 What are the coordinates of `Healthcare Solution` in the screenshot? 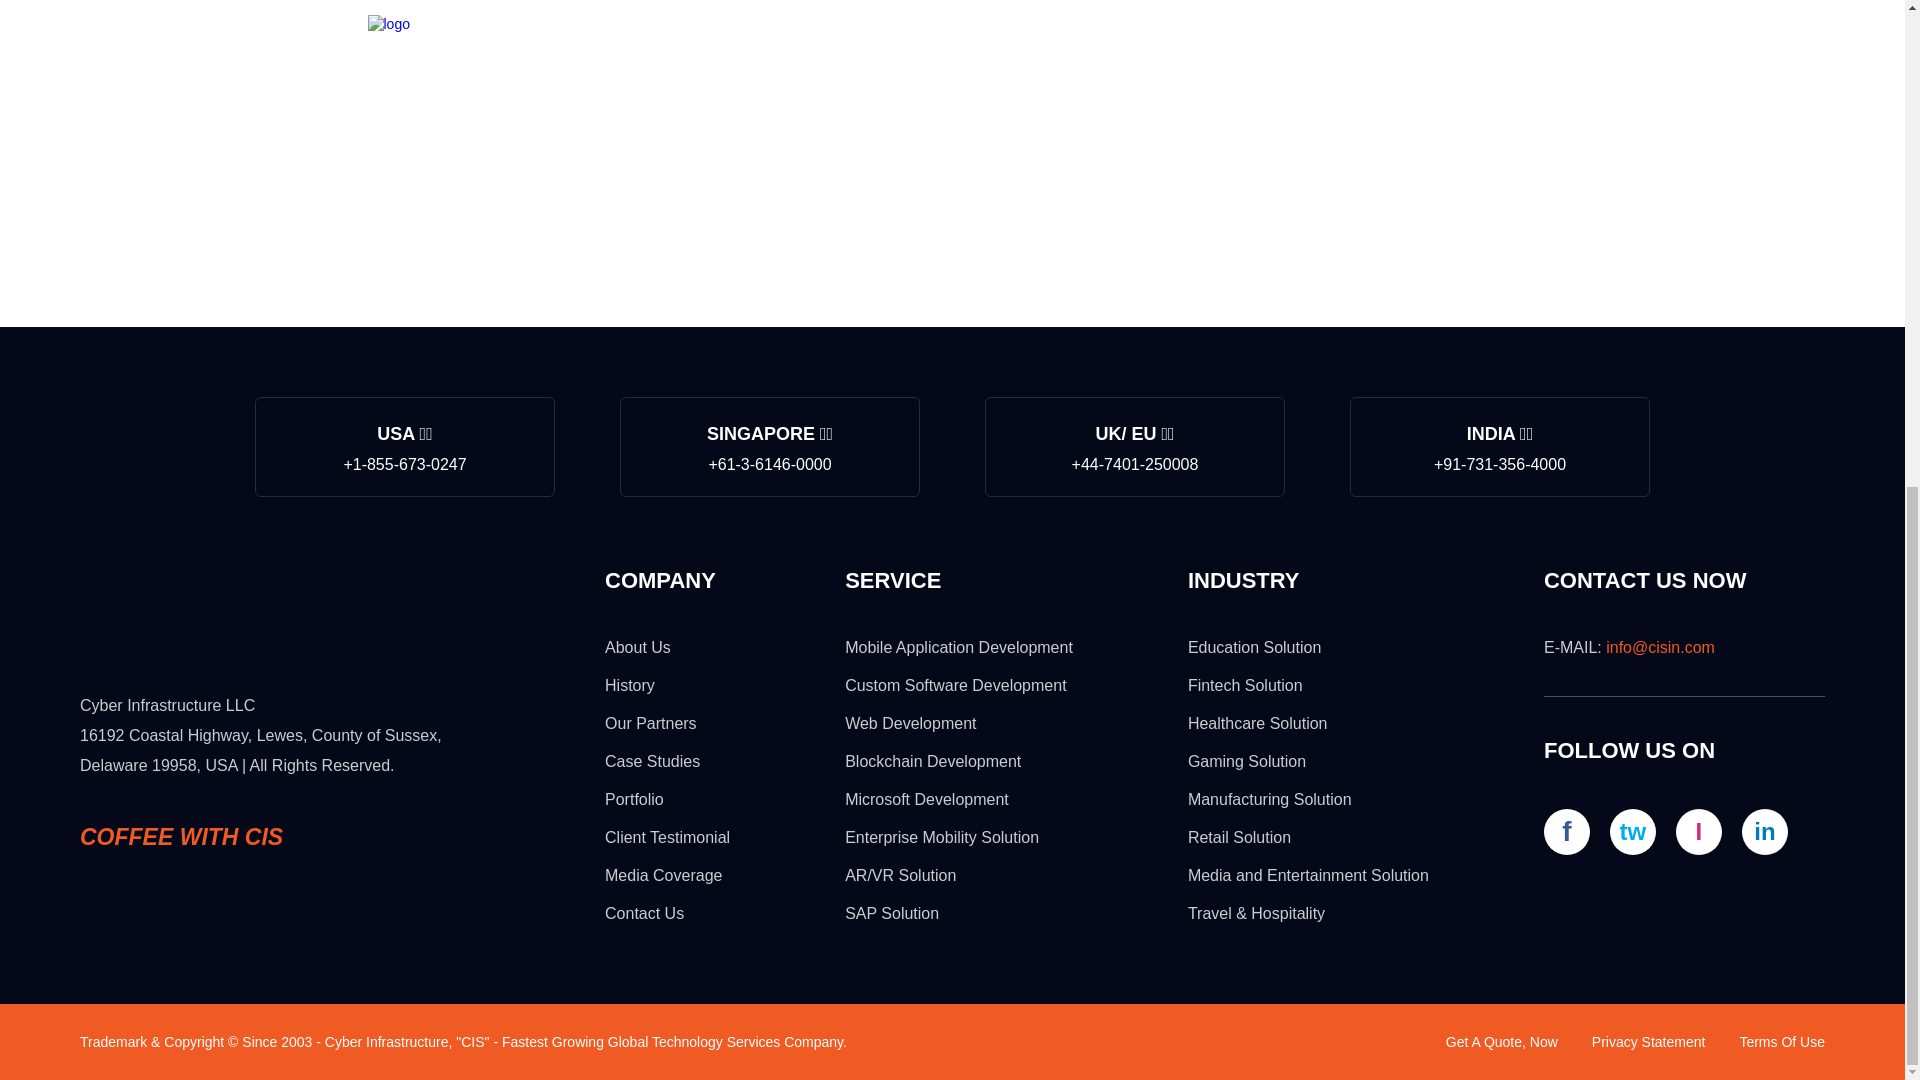 It's located at (1258, 723).